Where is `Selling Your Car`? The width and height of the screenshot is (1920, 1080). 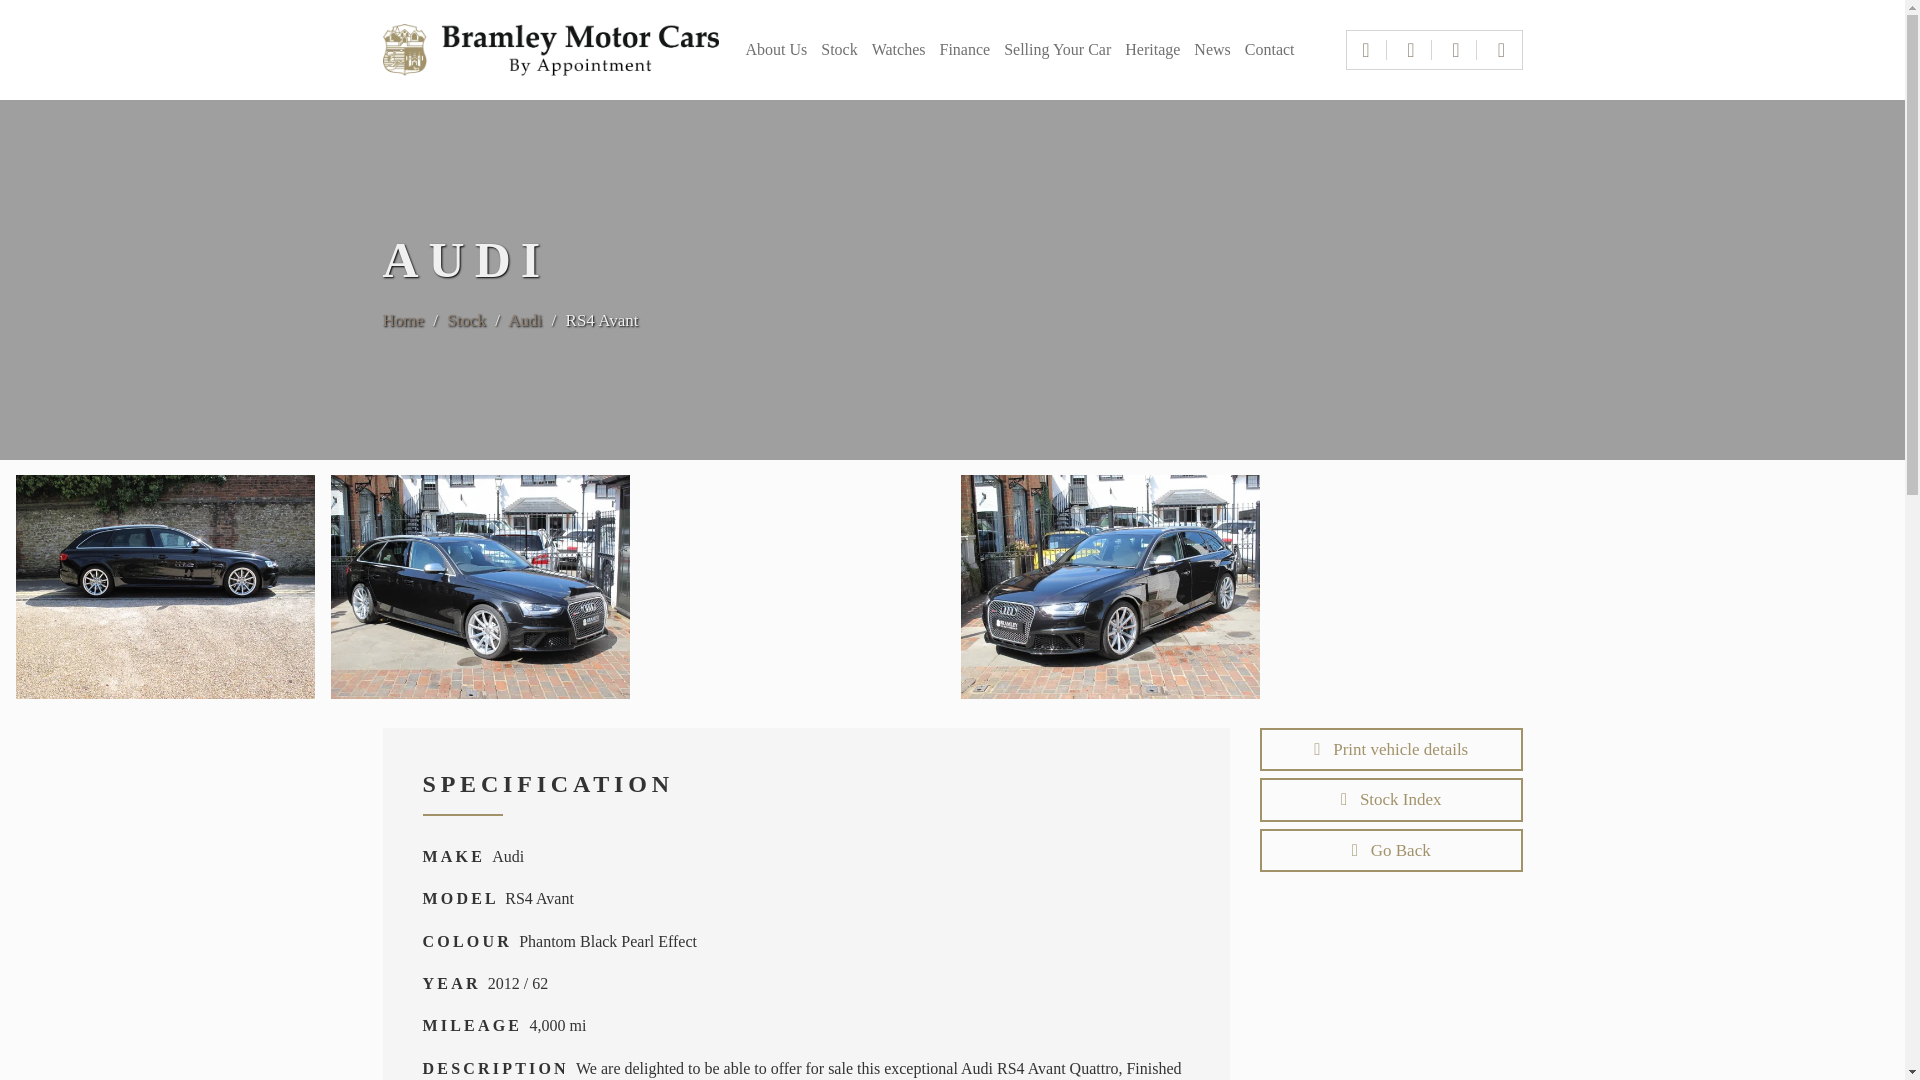
Selling Your Car is located at coordinates (1058, 52).